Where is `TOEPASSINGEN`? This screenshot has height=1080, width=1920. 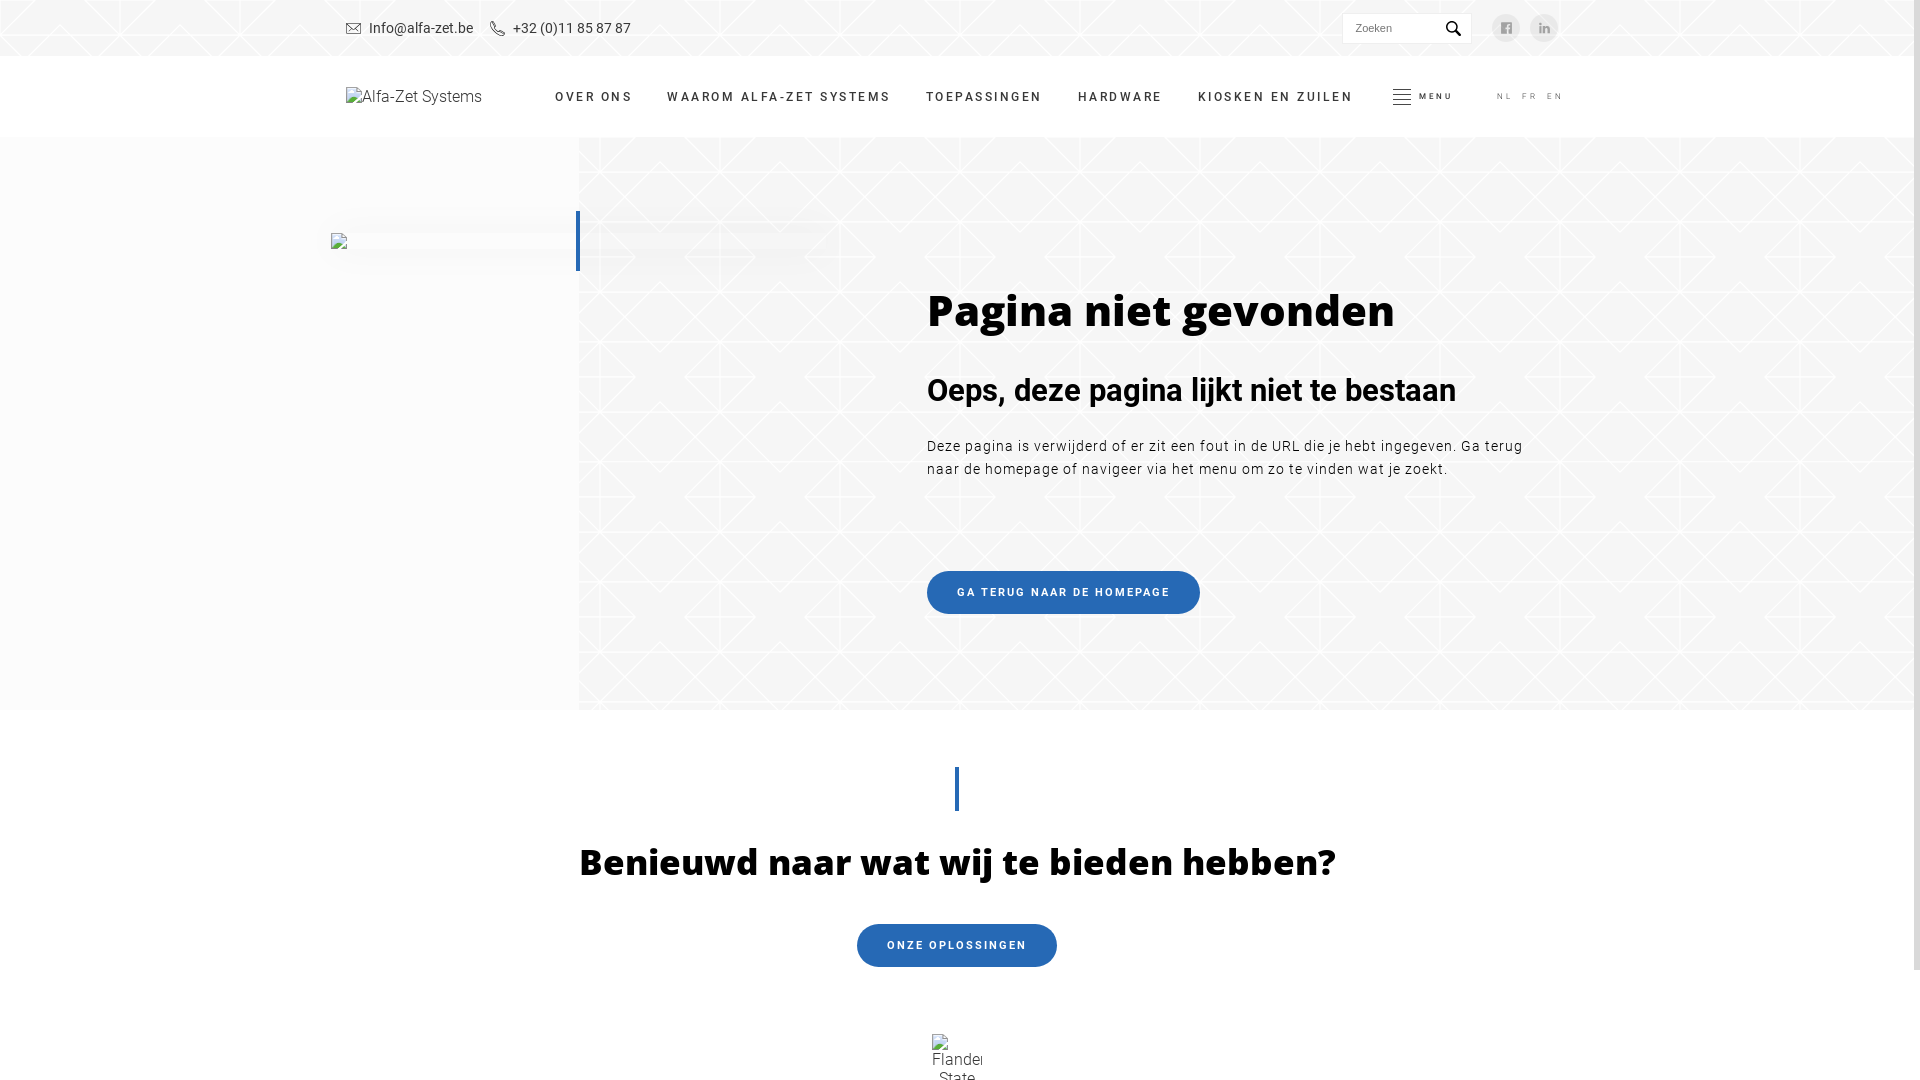 TOEPASSINGEN is located at coordinates (984, 97).